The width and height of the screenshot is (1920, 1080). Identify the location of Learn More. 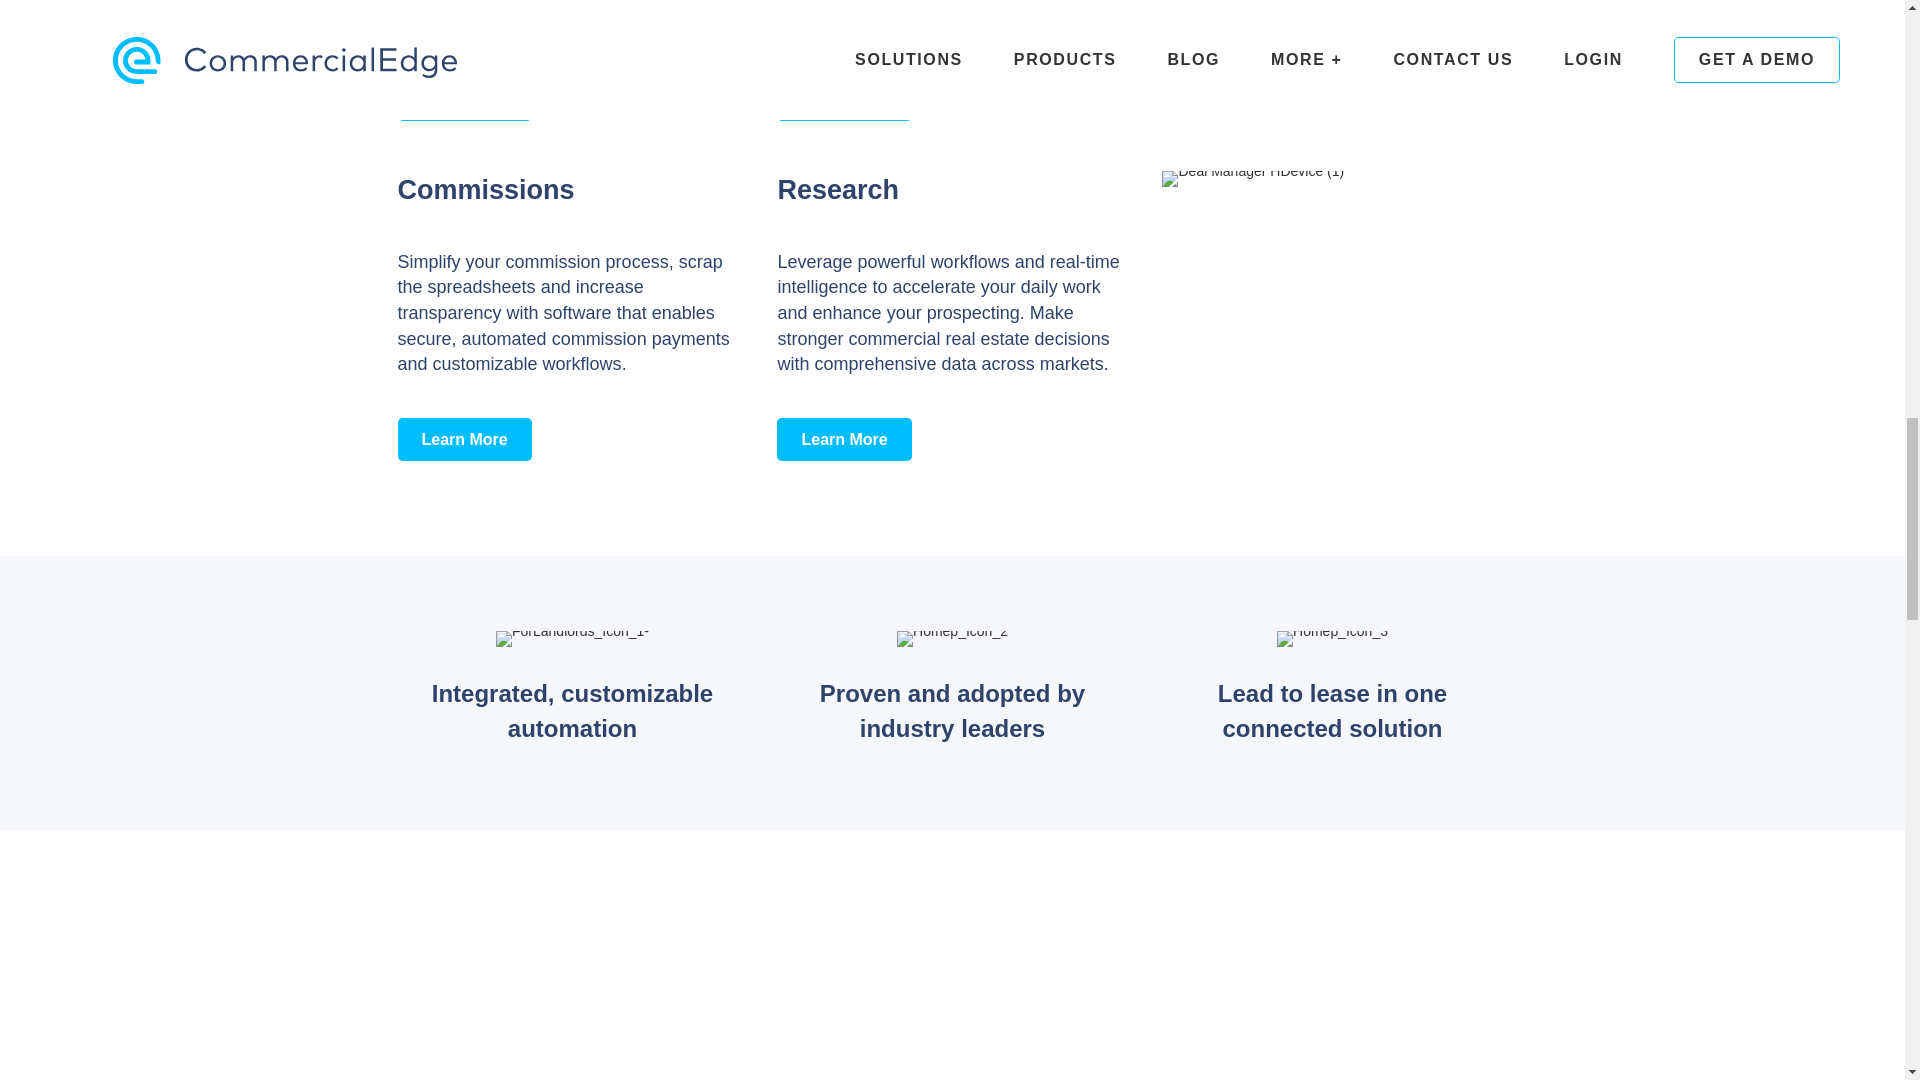
(464, 98).